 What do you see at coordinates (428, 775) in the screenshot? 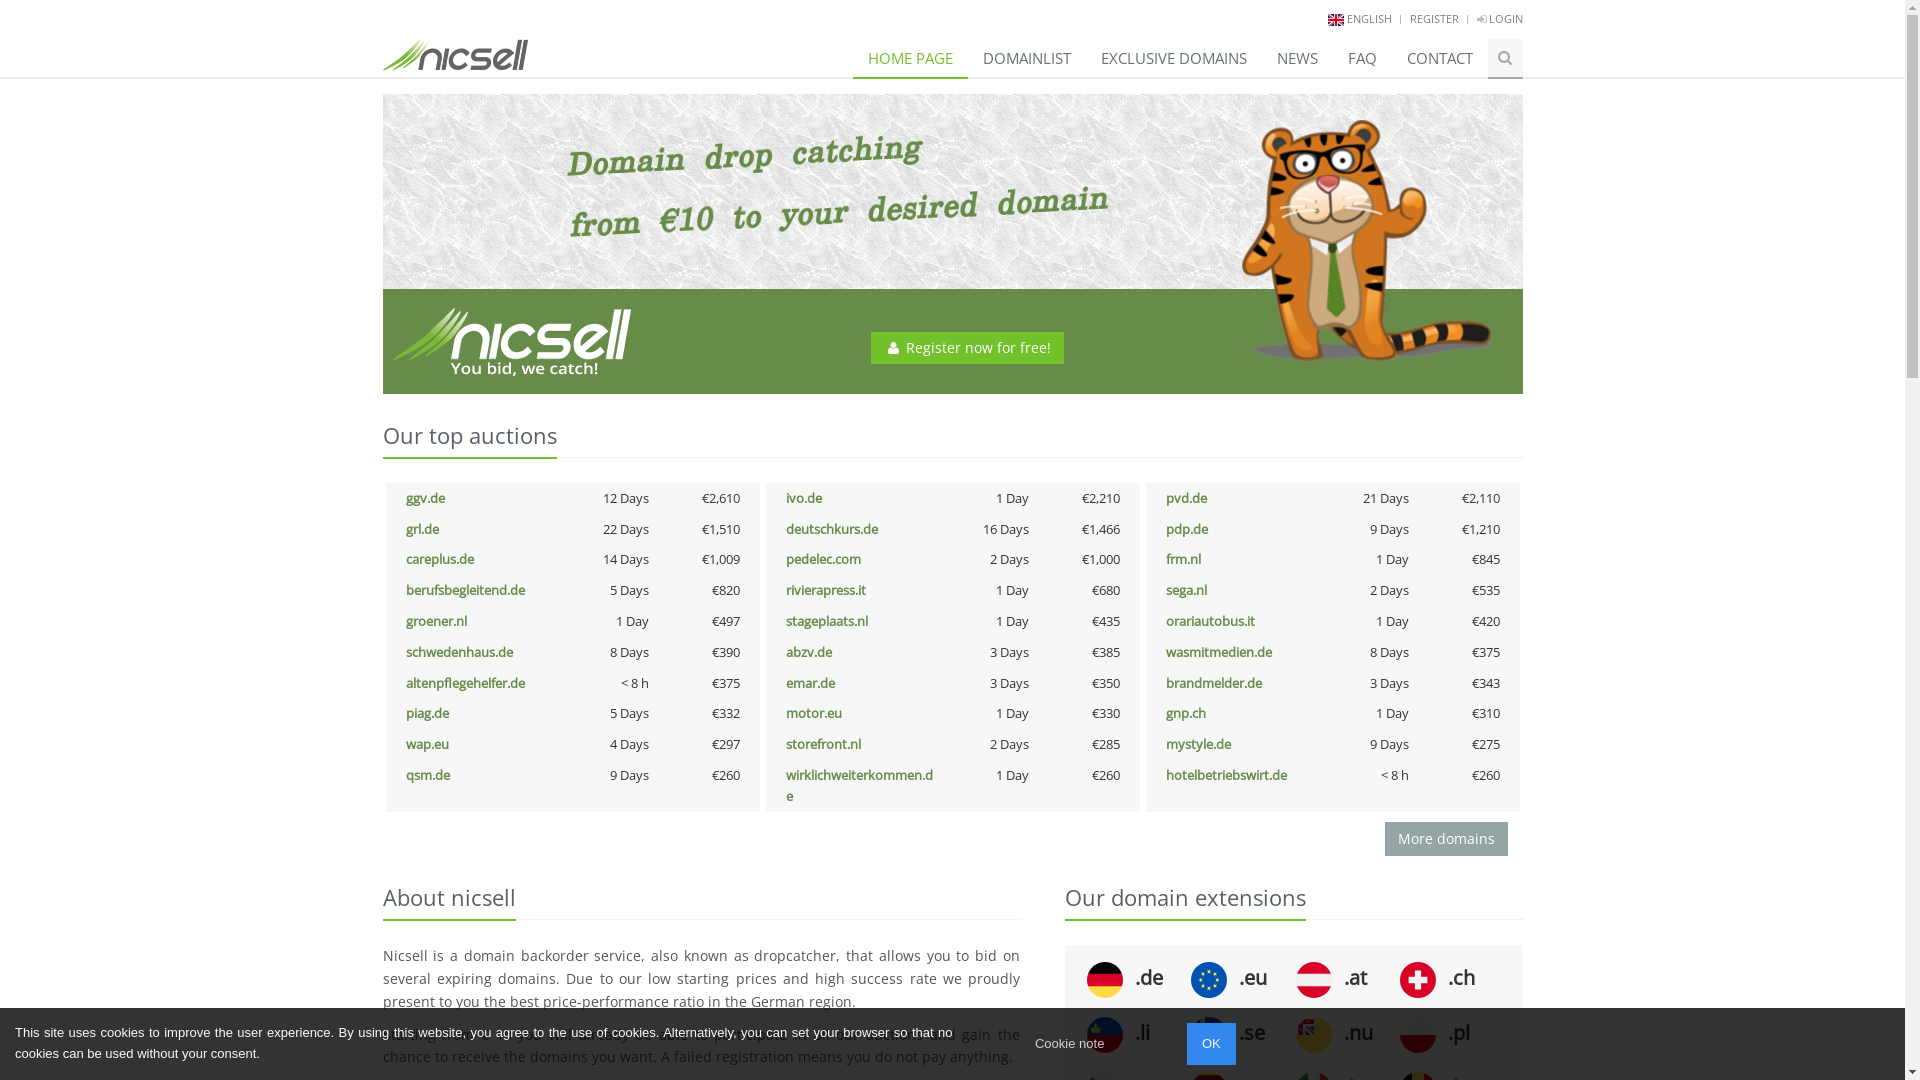
I see `qsm.de` at bounding box center [428, 775].